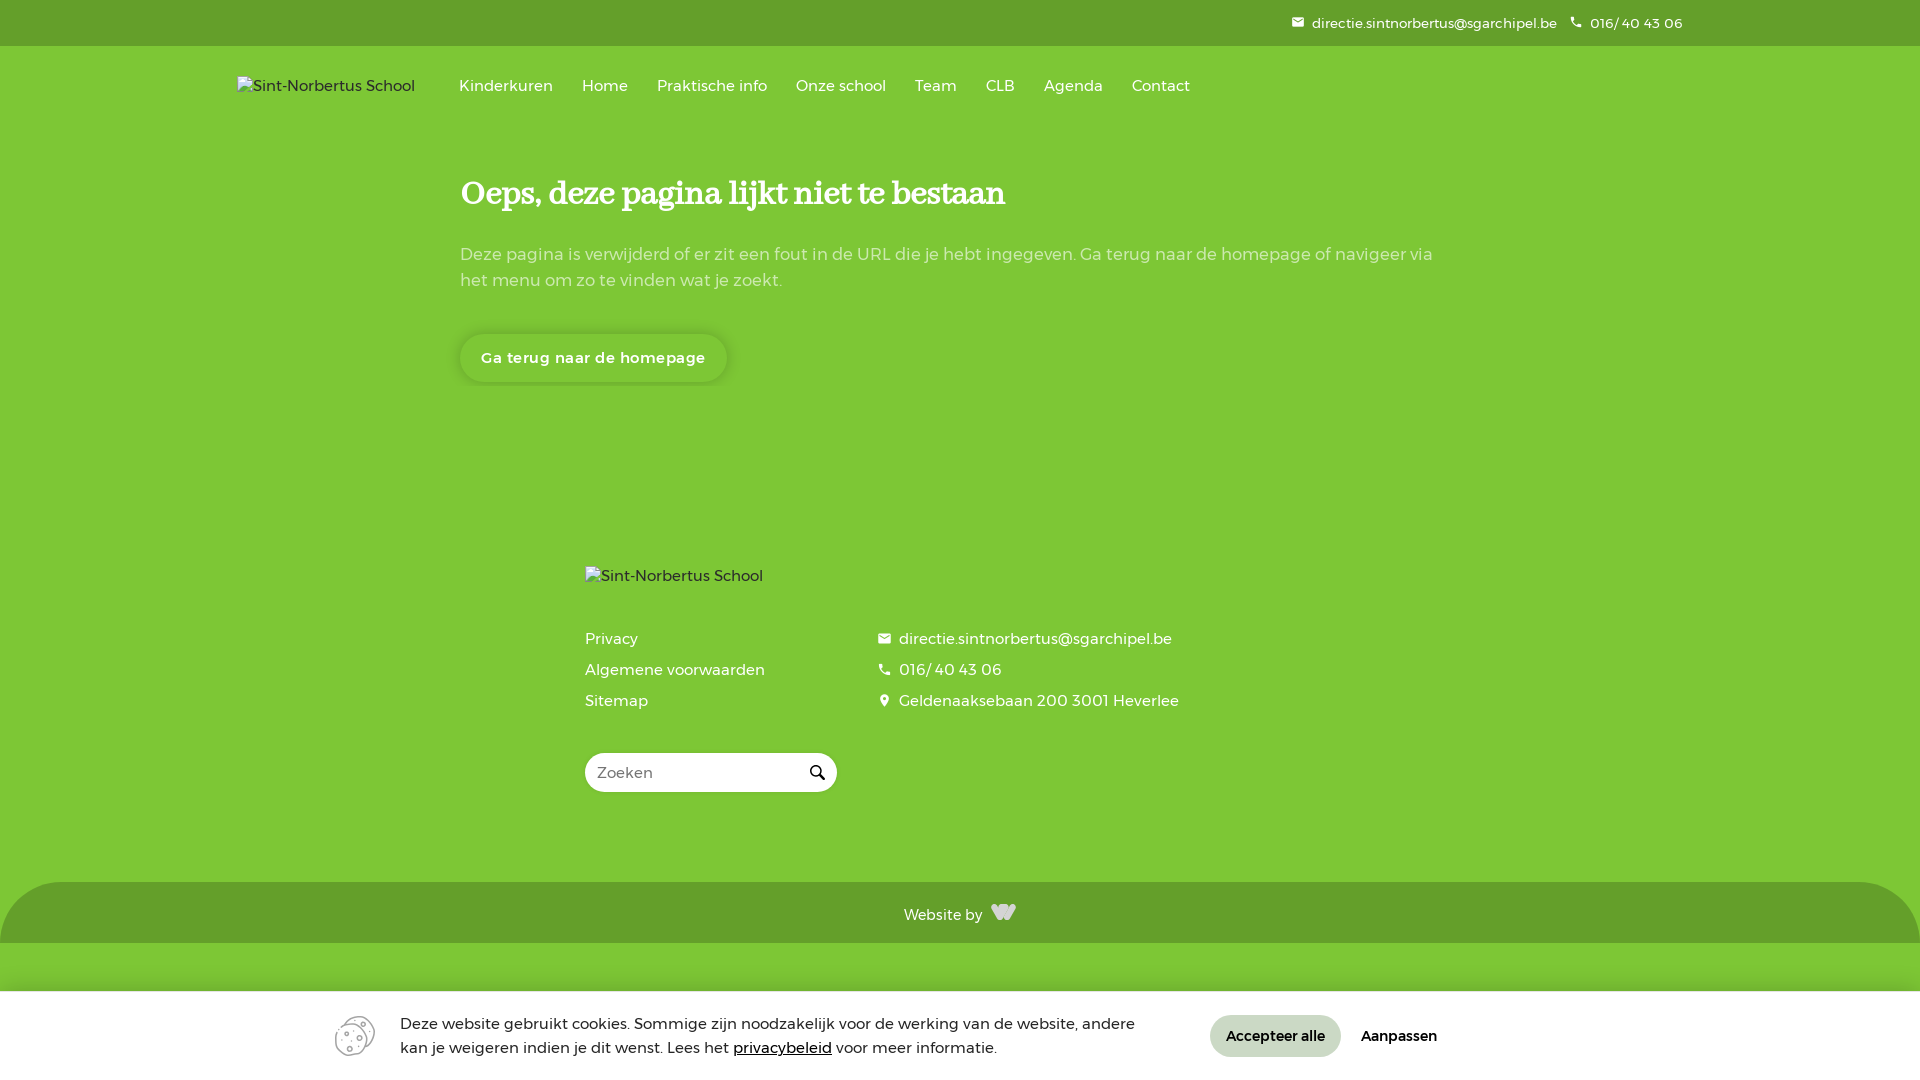  What do you see at coordinates (1003, 912) in the screenshot?
I see `Webhero` at bounding box center [1003, 912].